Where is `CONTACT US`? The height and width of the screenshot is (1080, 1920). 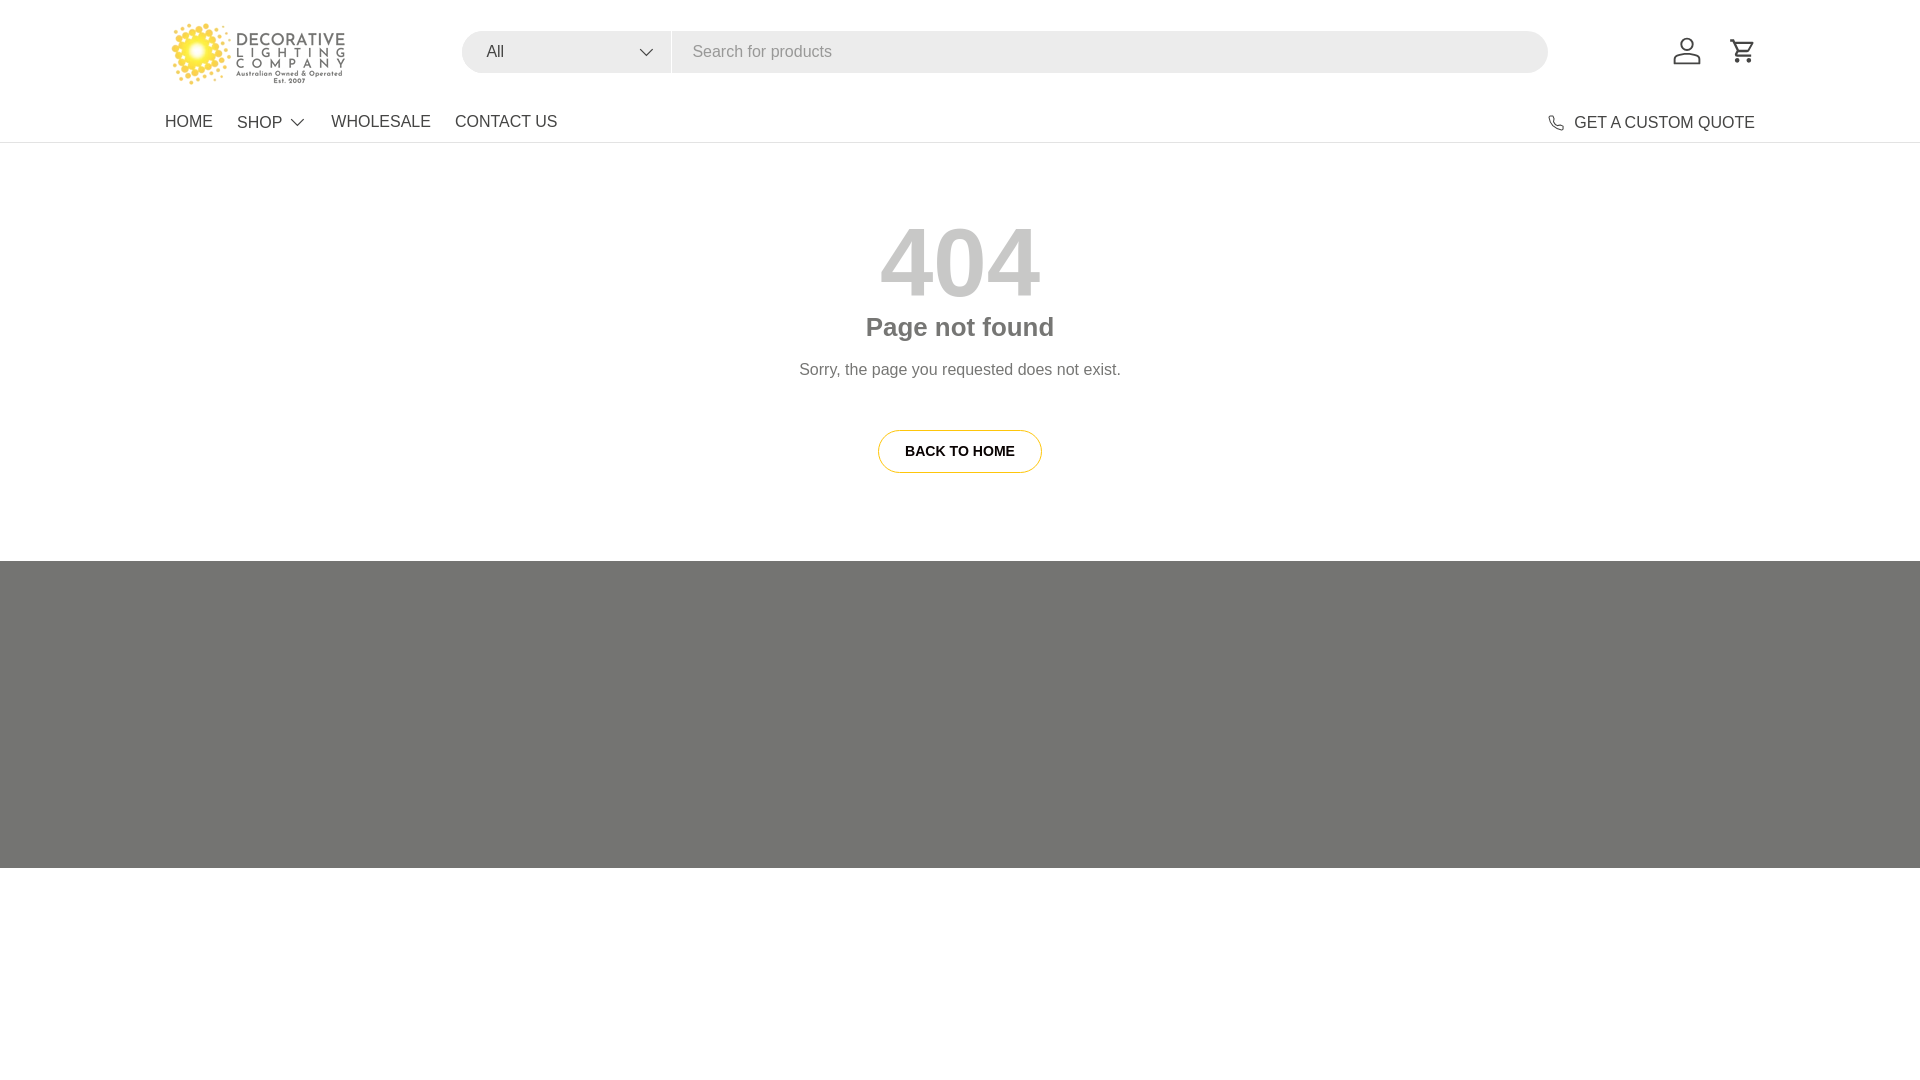 CONTACT US is located at coordinates (506, 121).